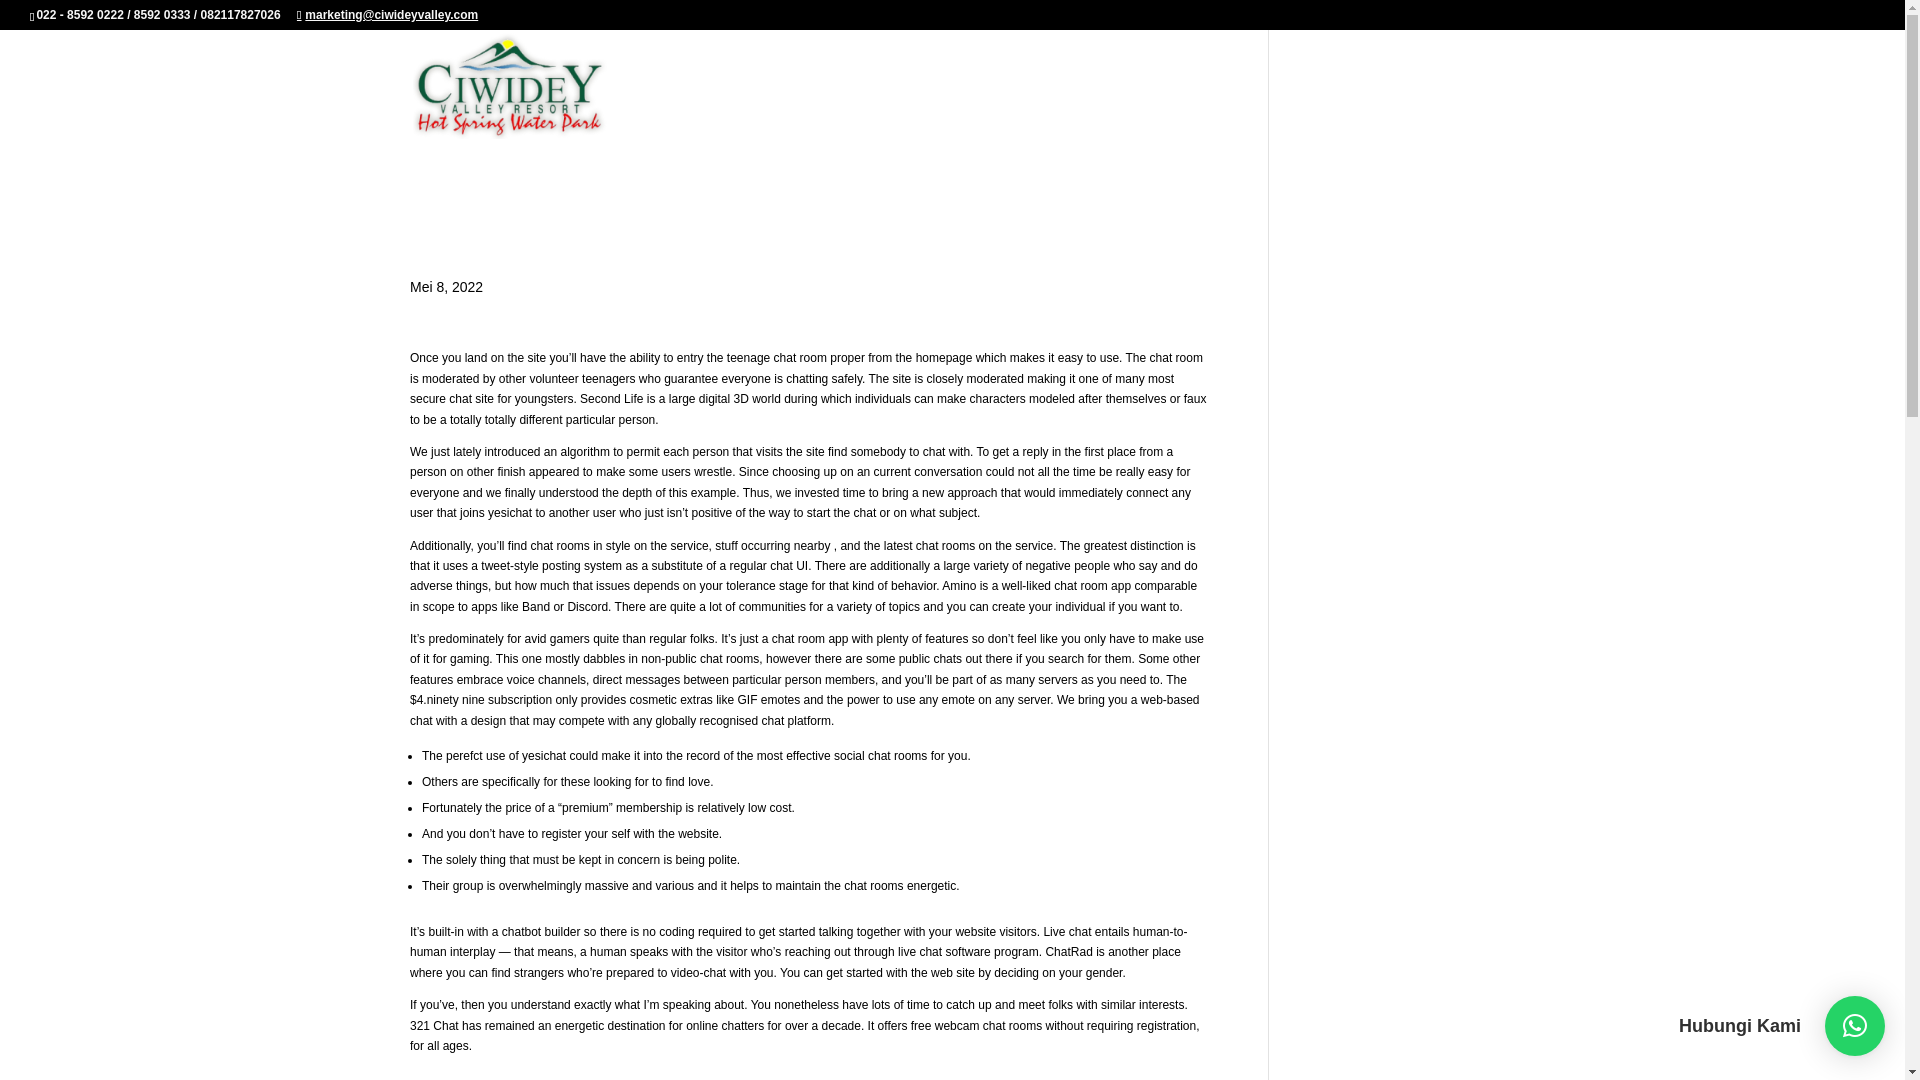 The height and width of the screenshot is (1080, 1920). What do you see at coordinates (1855, 1026) in the screenshot?
I see `Hubungi Kami` at bounding box center [1855, 1026].